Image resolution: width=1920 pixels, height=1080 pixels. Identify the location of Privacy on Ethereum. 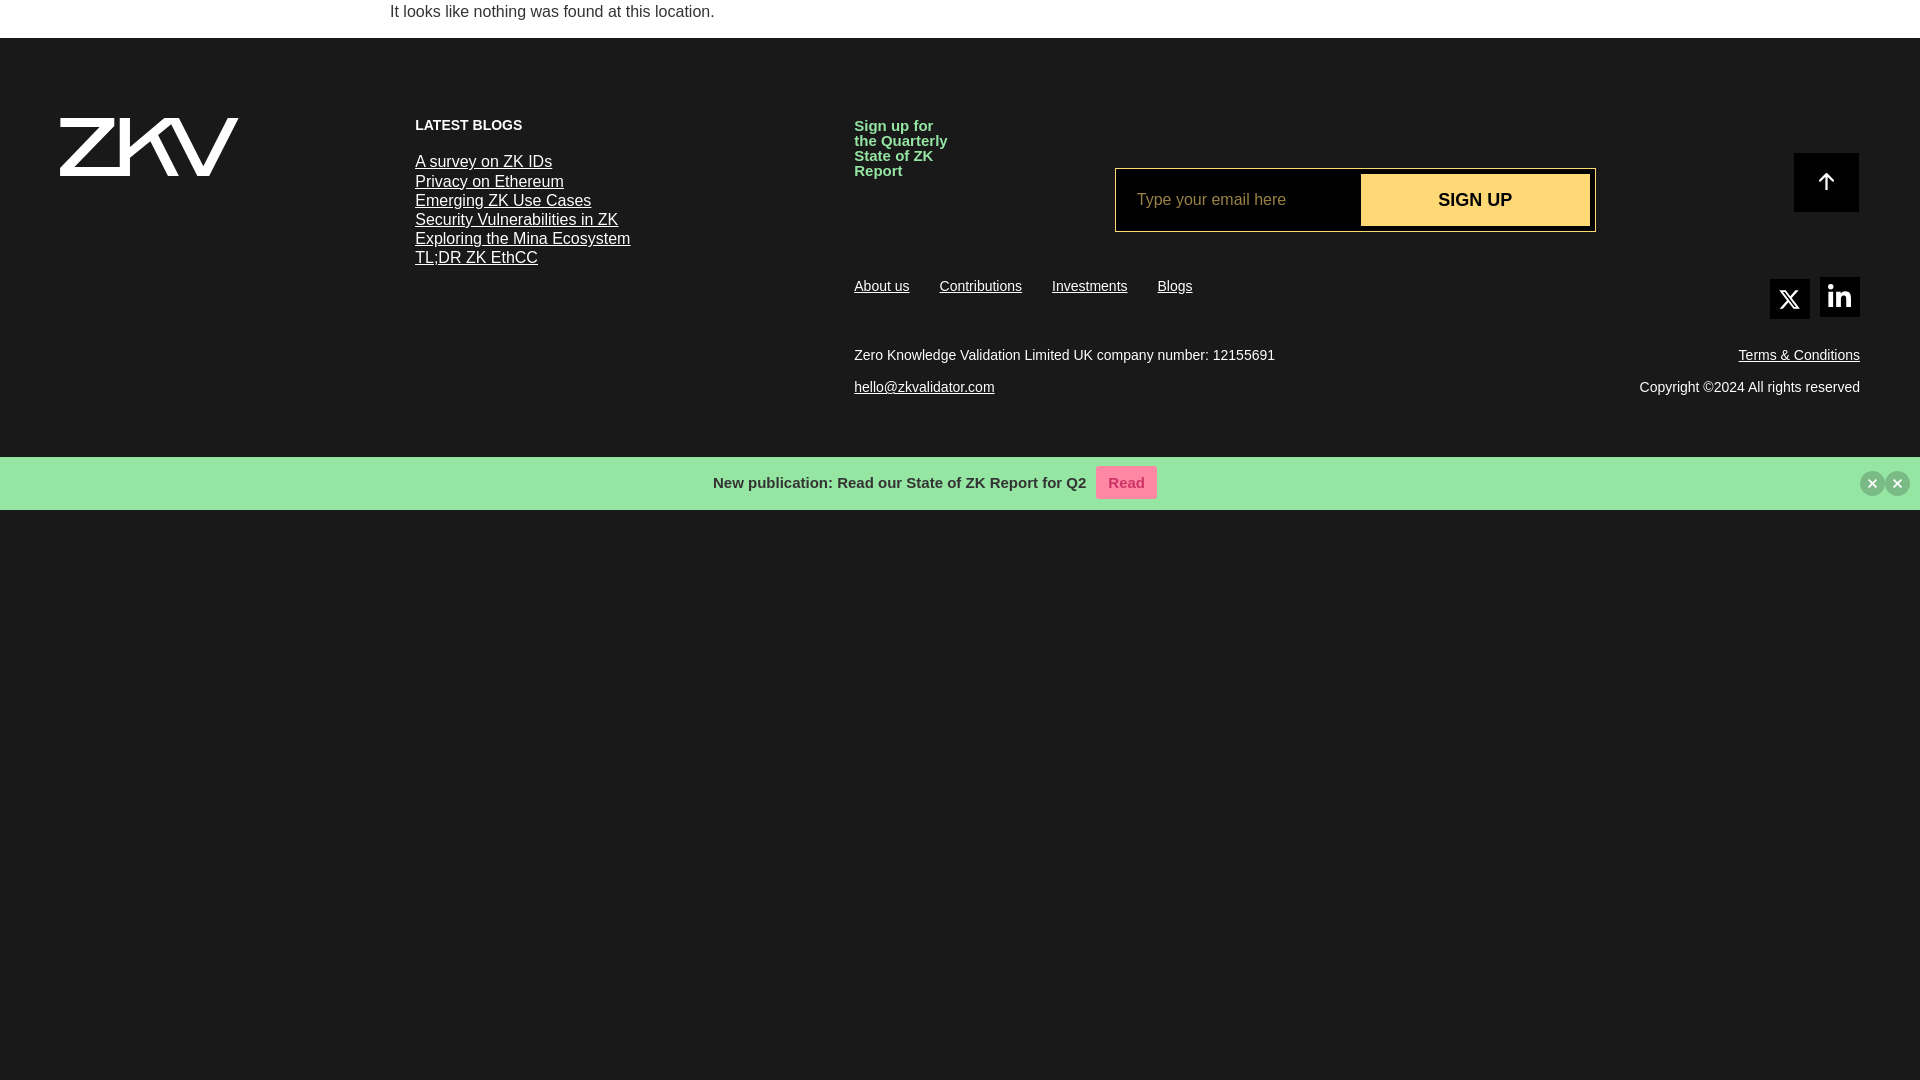
(489, 181).